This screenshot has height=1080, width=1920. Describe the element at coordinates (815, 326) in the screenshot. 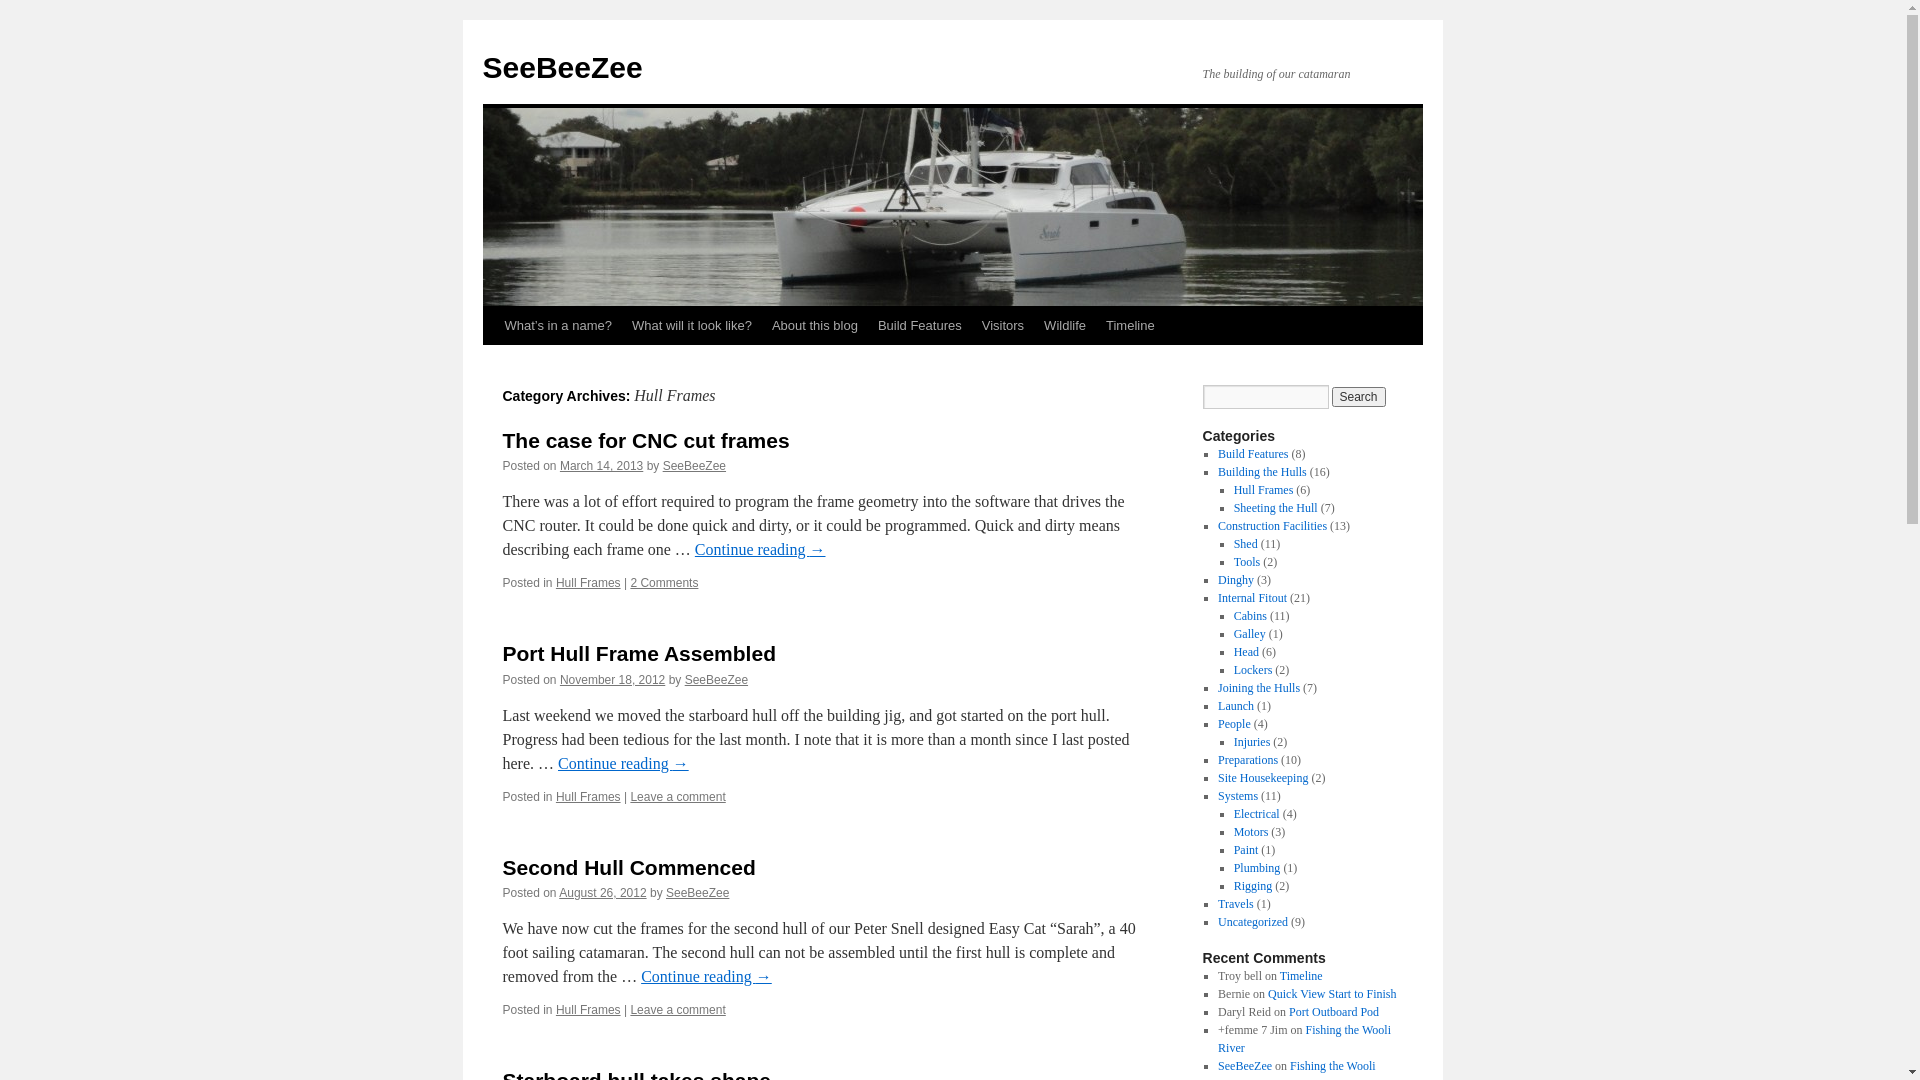

I see `About this blog` at that location.